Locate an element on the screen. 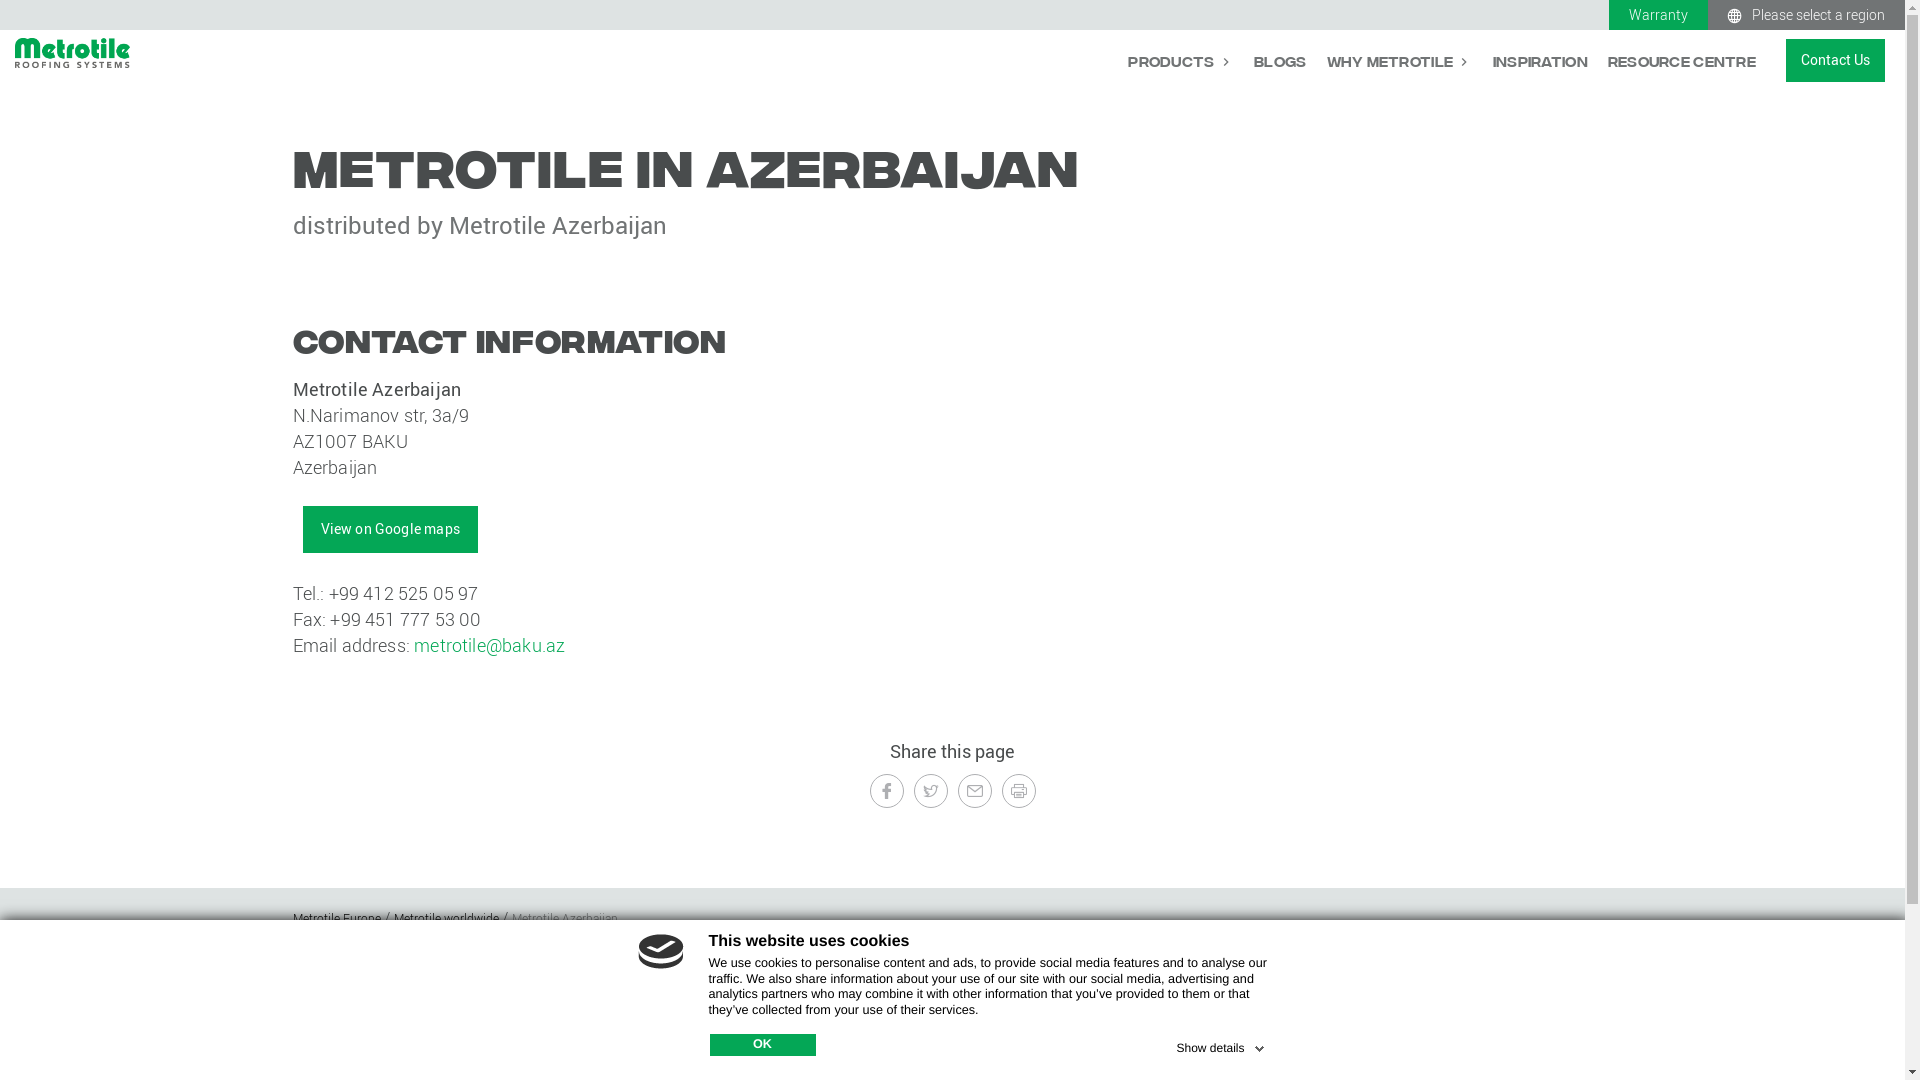  Blogs is located at coordinates (1280, 60).